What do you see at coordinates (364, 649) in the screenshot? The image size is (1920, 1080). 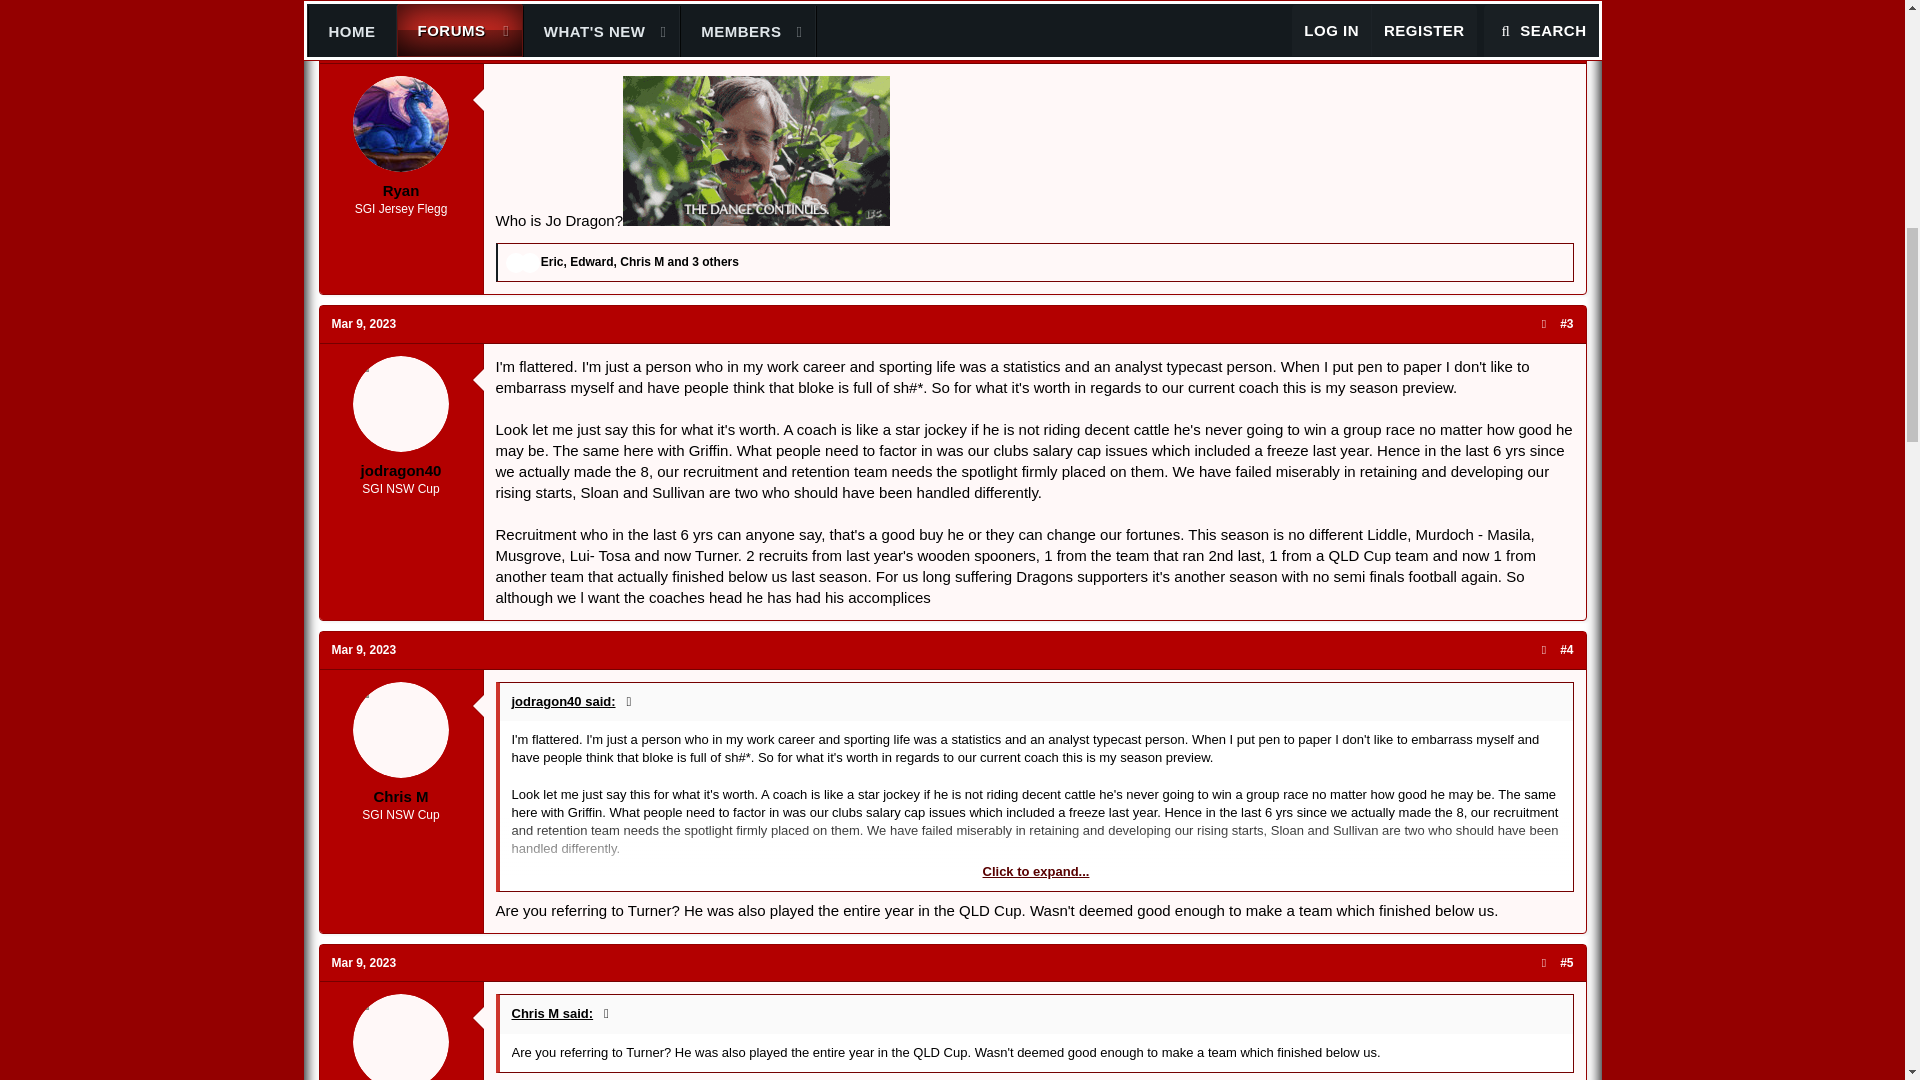 I see `Mar 9, 2023 at 10:32 AM` at bounding box center [364, 649].